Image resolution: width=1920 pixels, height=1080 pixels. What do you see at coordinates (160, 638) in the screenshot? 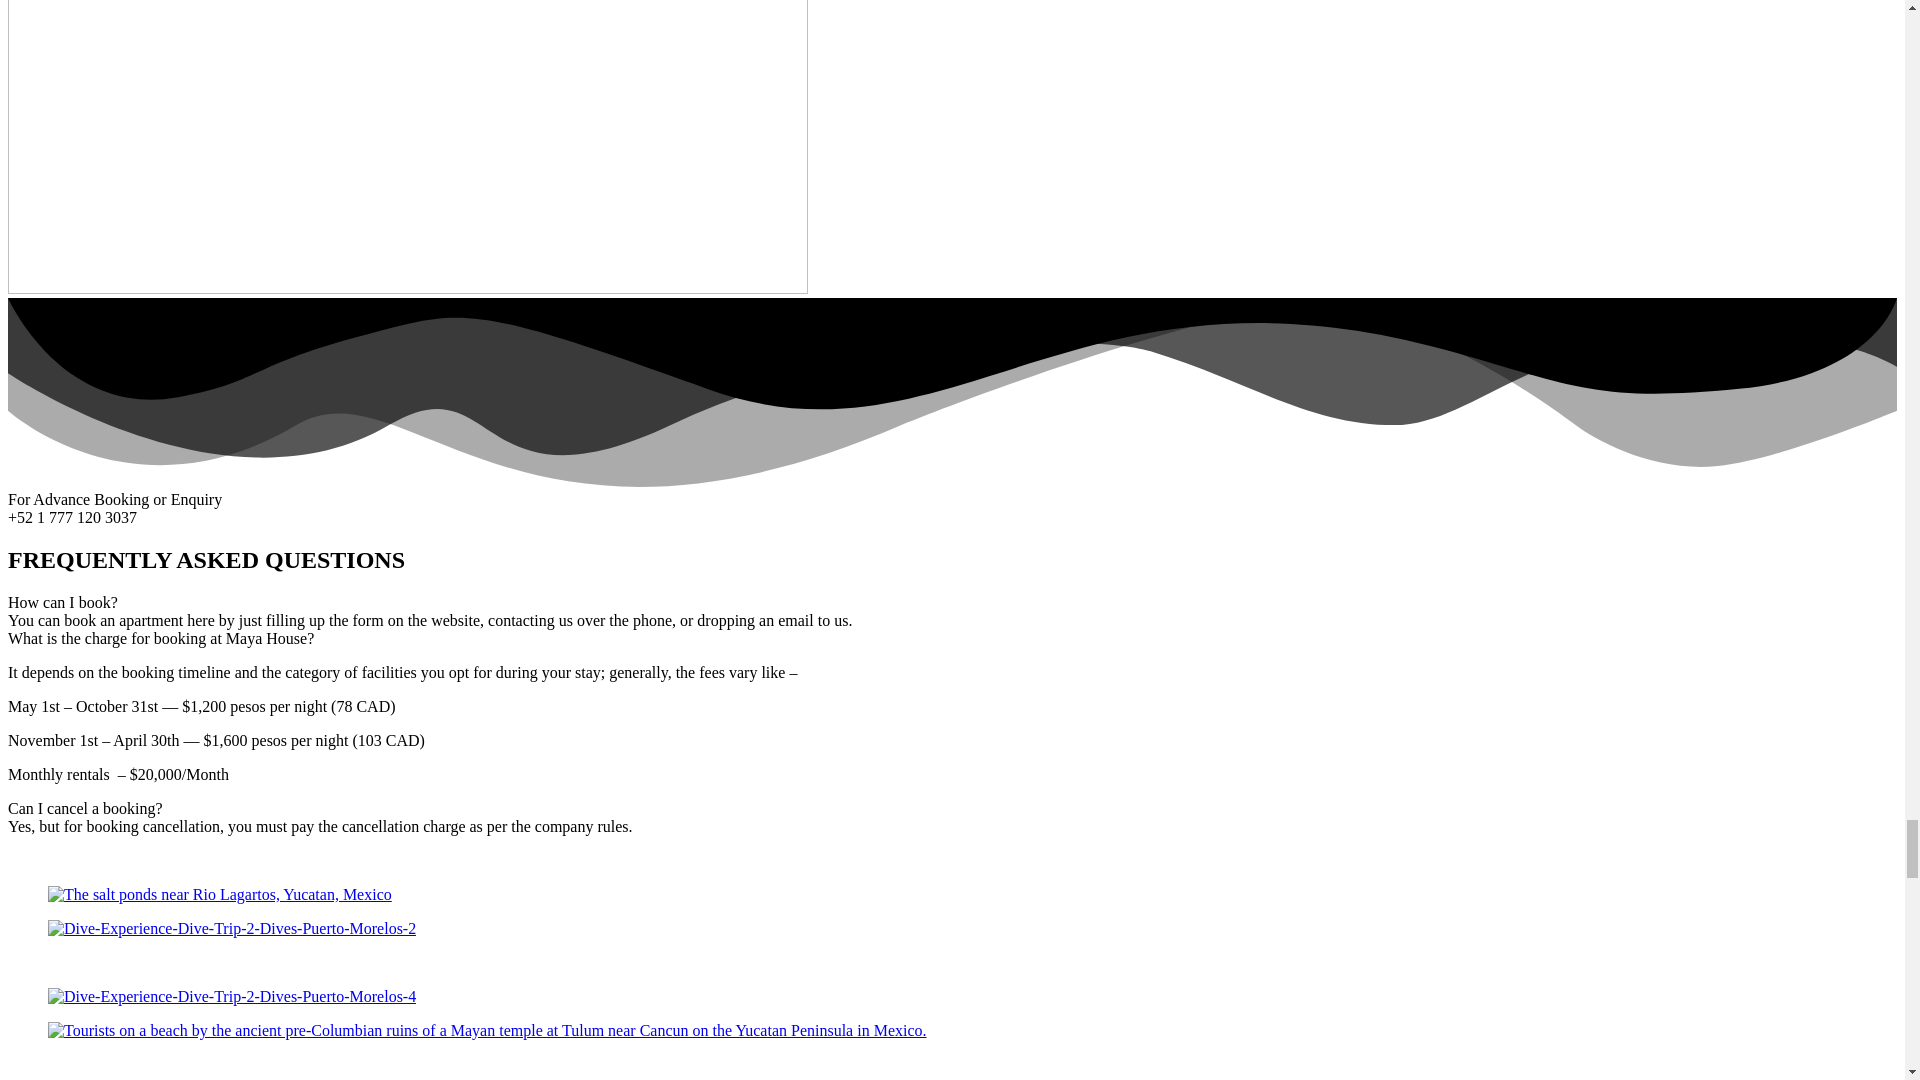
I see `What is the charge for booking at Maya House?` at bounding box center [160, 638].